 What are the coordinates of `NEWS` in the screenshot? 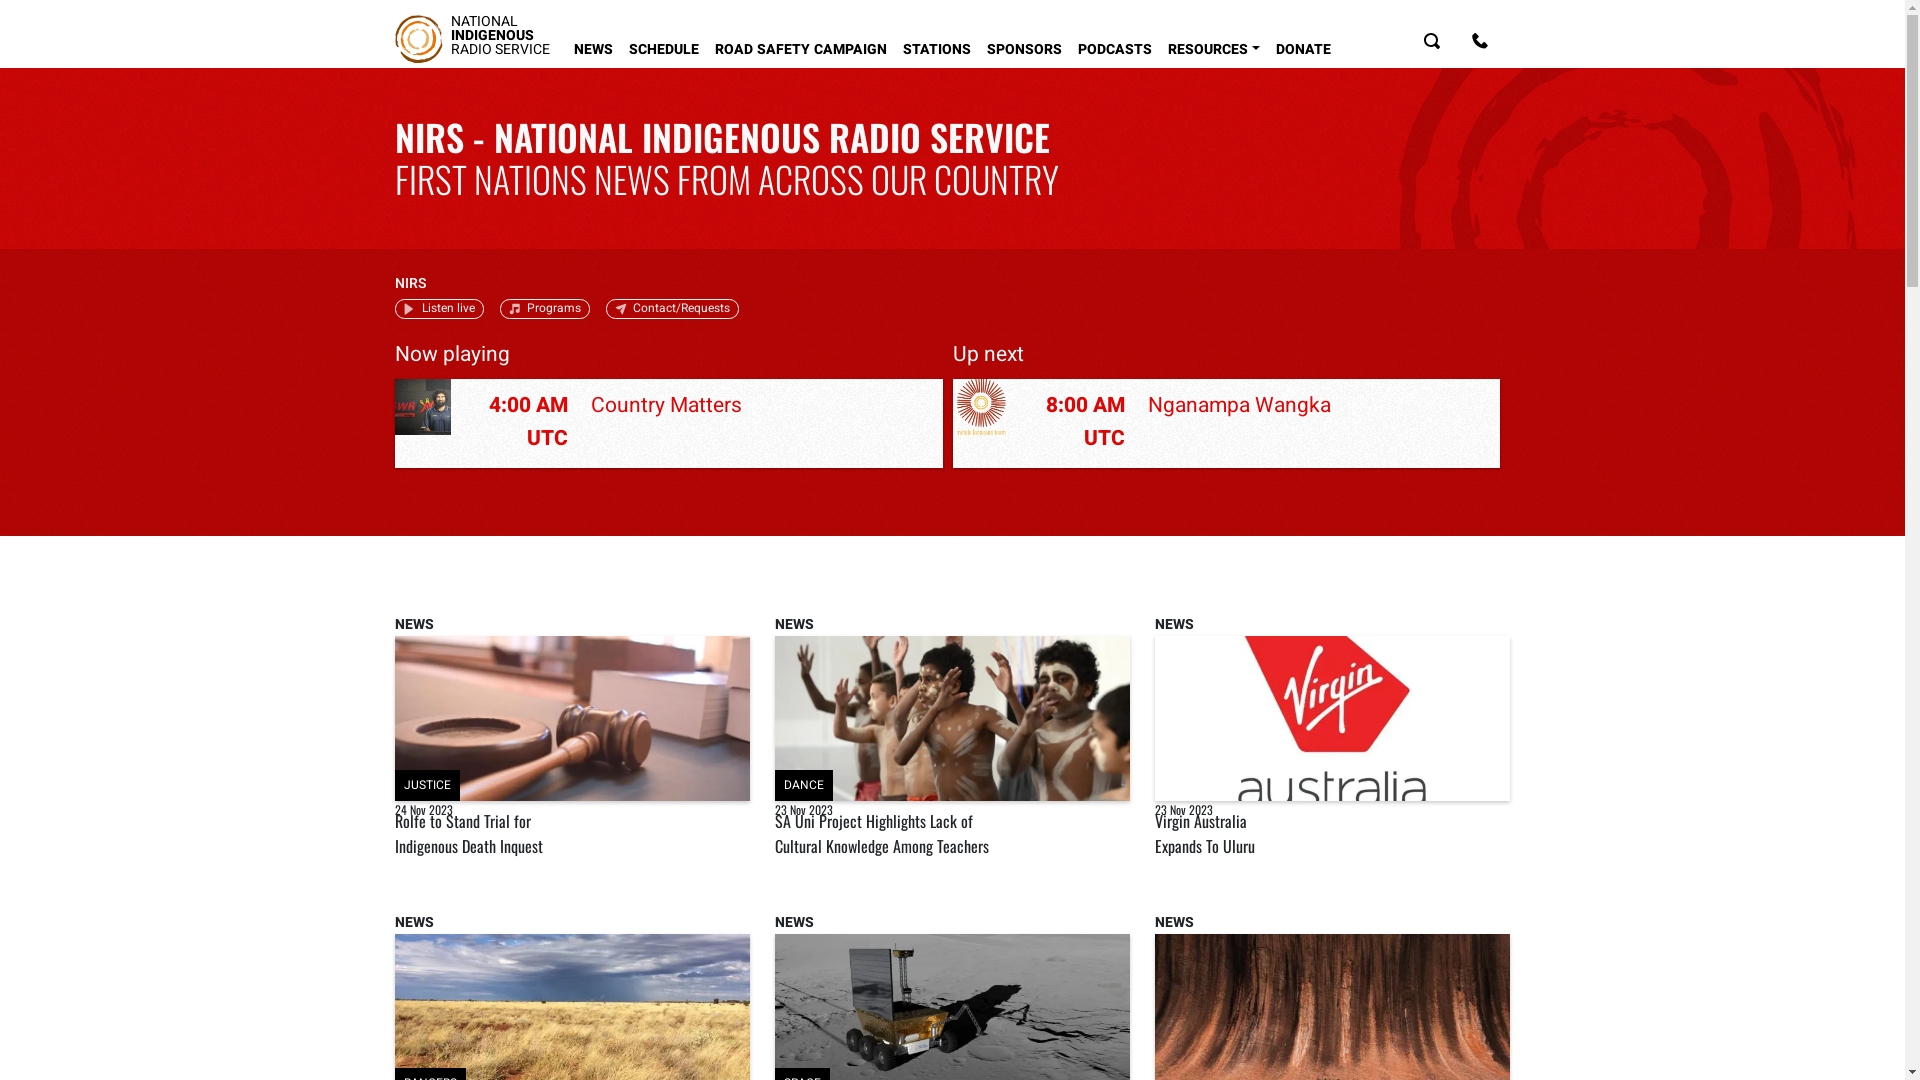 It's located at (1174, 625).